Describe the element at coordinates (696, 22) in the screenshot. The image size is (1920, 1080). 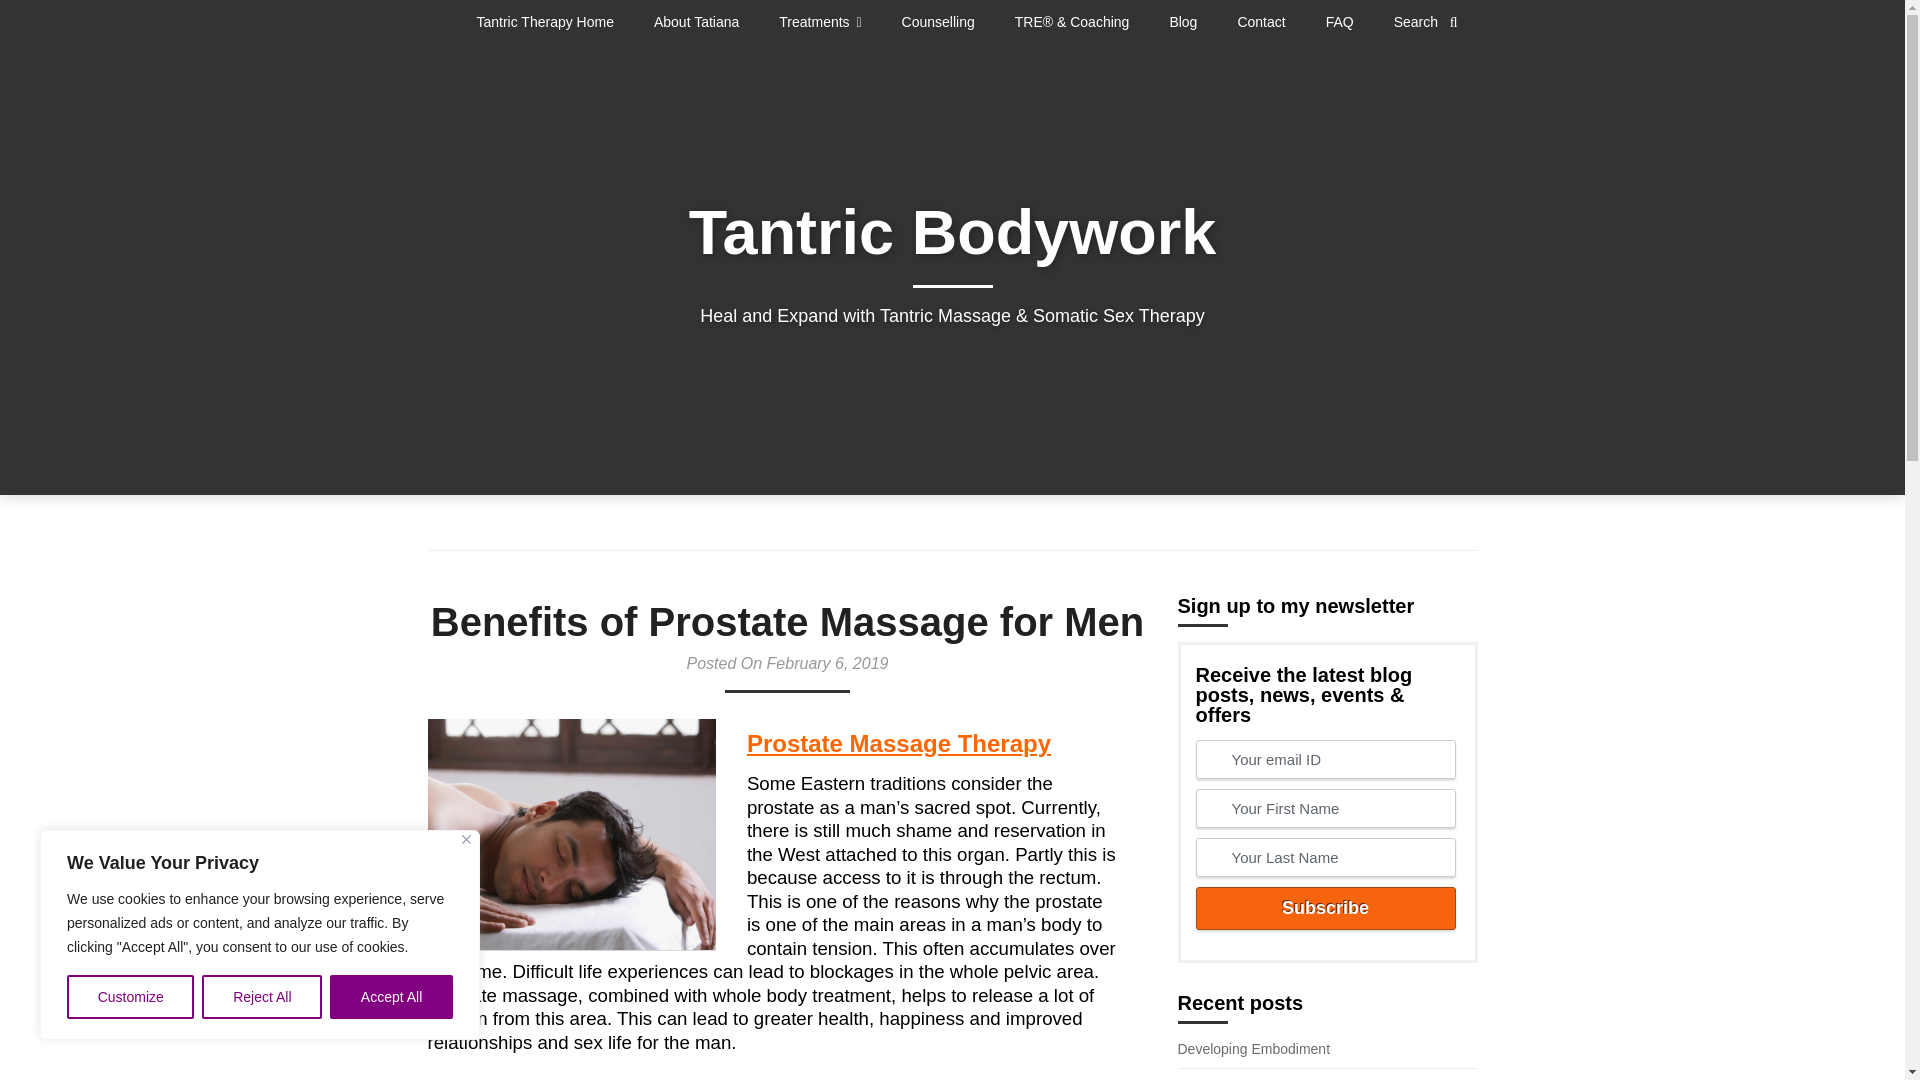
I see `About Tatiana` at that location.